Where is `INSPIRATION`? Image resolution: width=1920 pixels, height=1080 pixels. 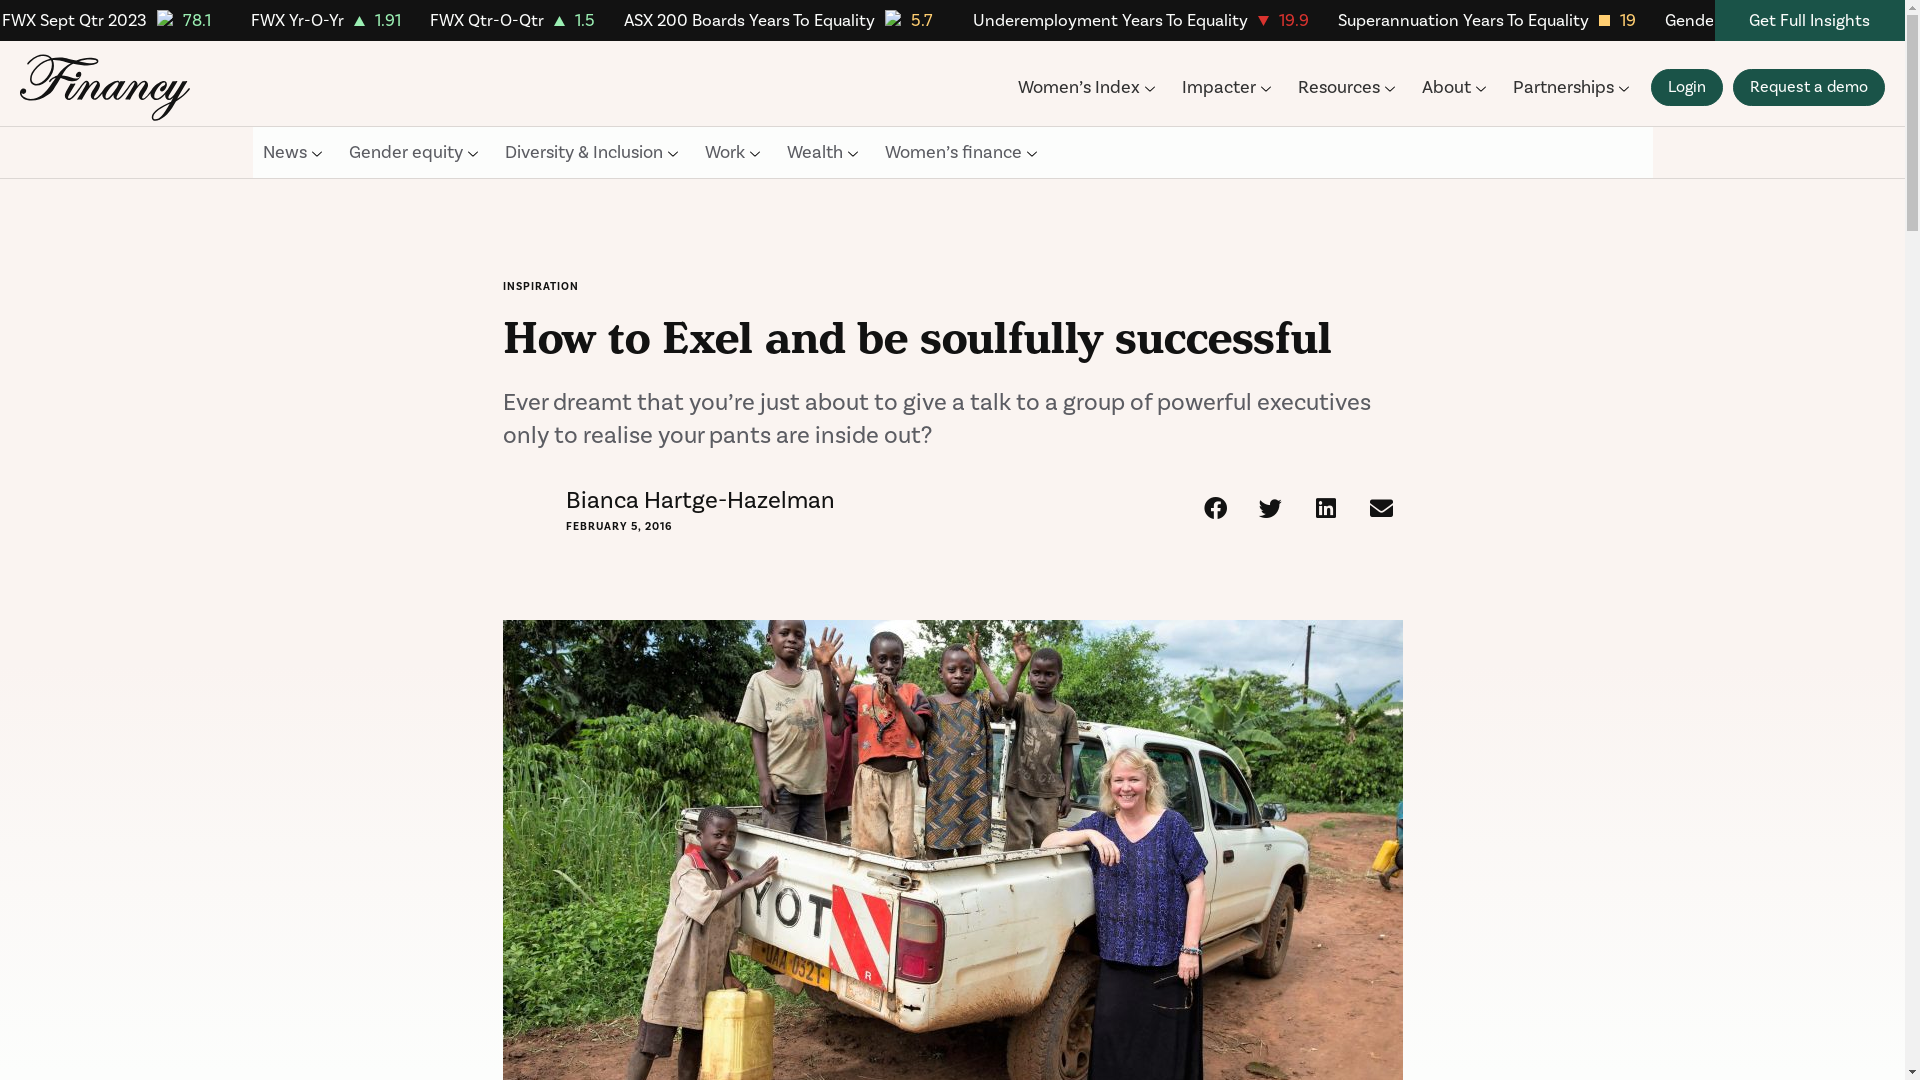
INSPIRATION is located at coordinates (540, 287).